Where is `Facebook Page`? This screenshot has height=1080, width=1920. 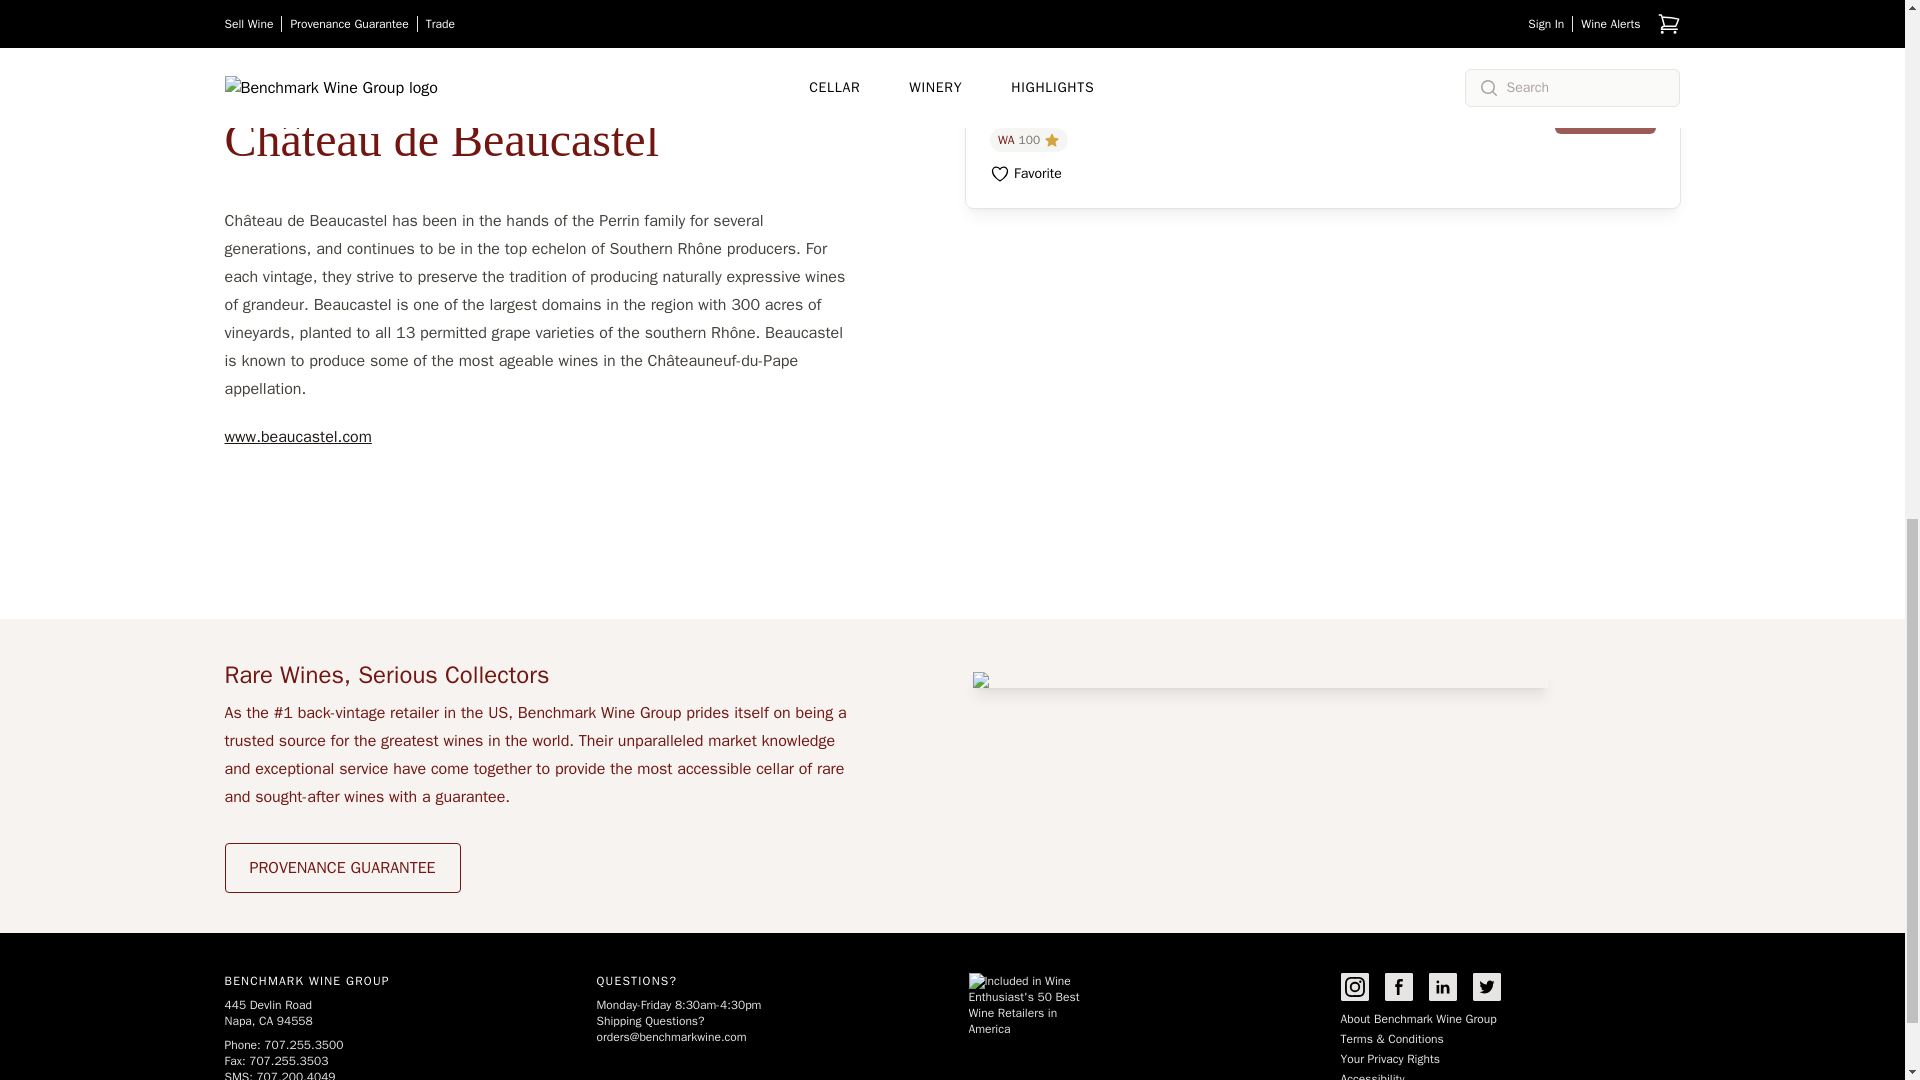
Facebook Page is located at coordinates (1398, 987).